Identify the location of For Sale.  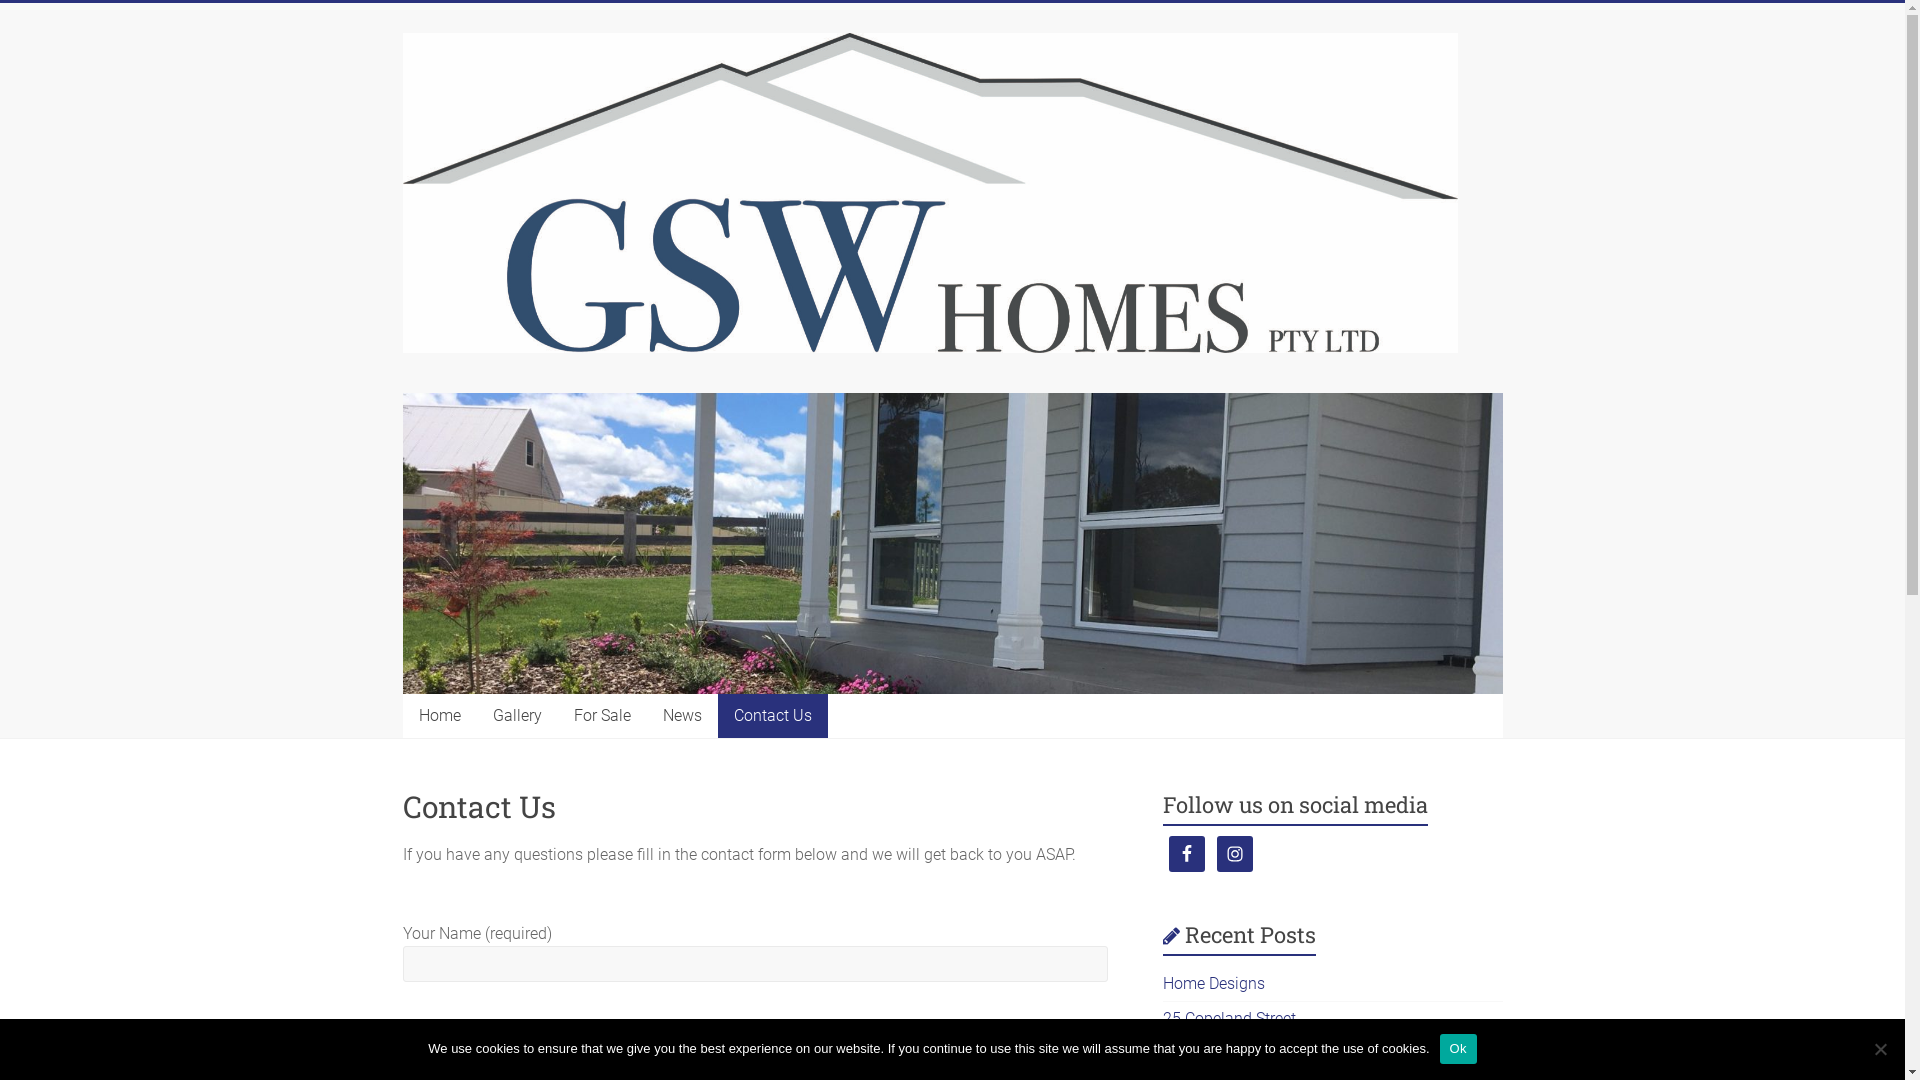
(602, 716).